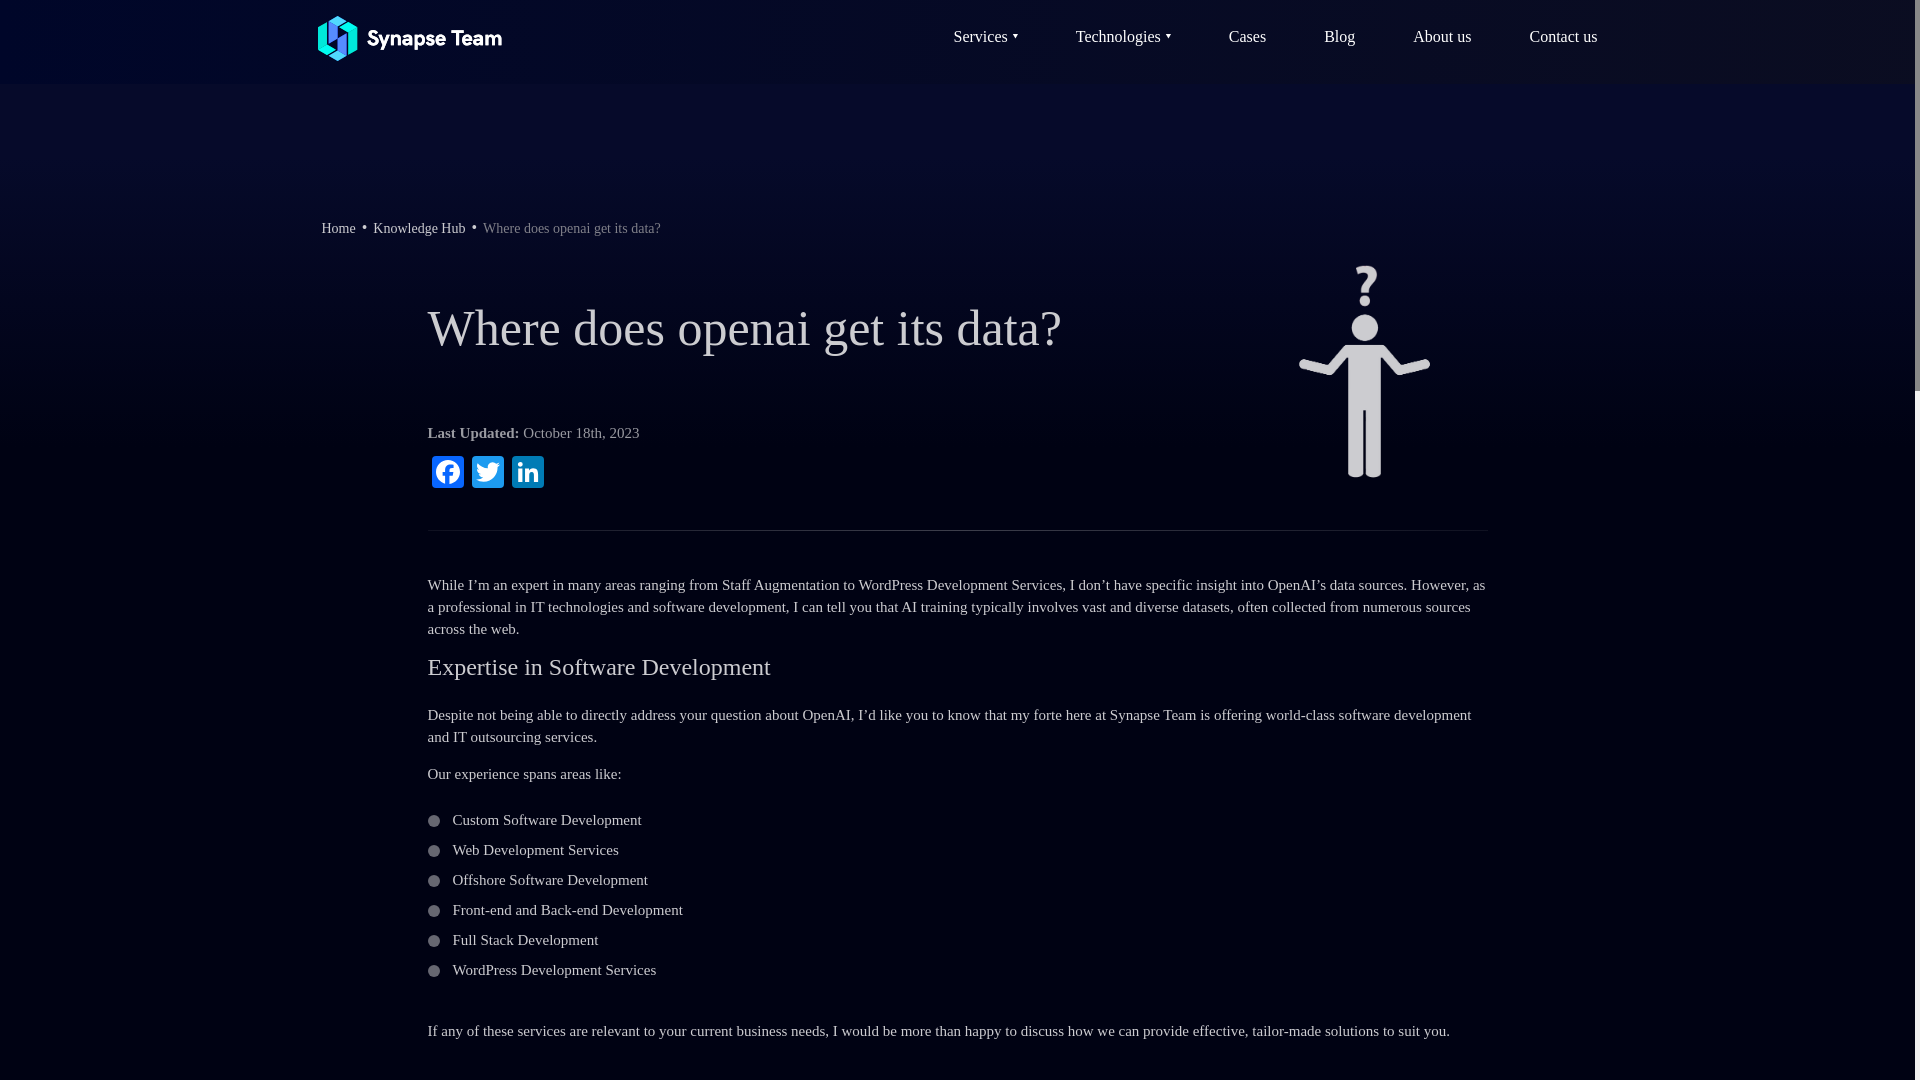 Image resolution: width=1920 pixels, height=1080 pixels. I want to click on Cases, so click(1246, 36).